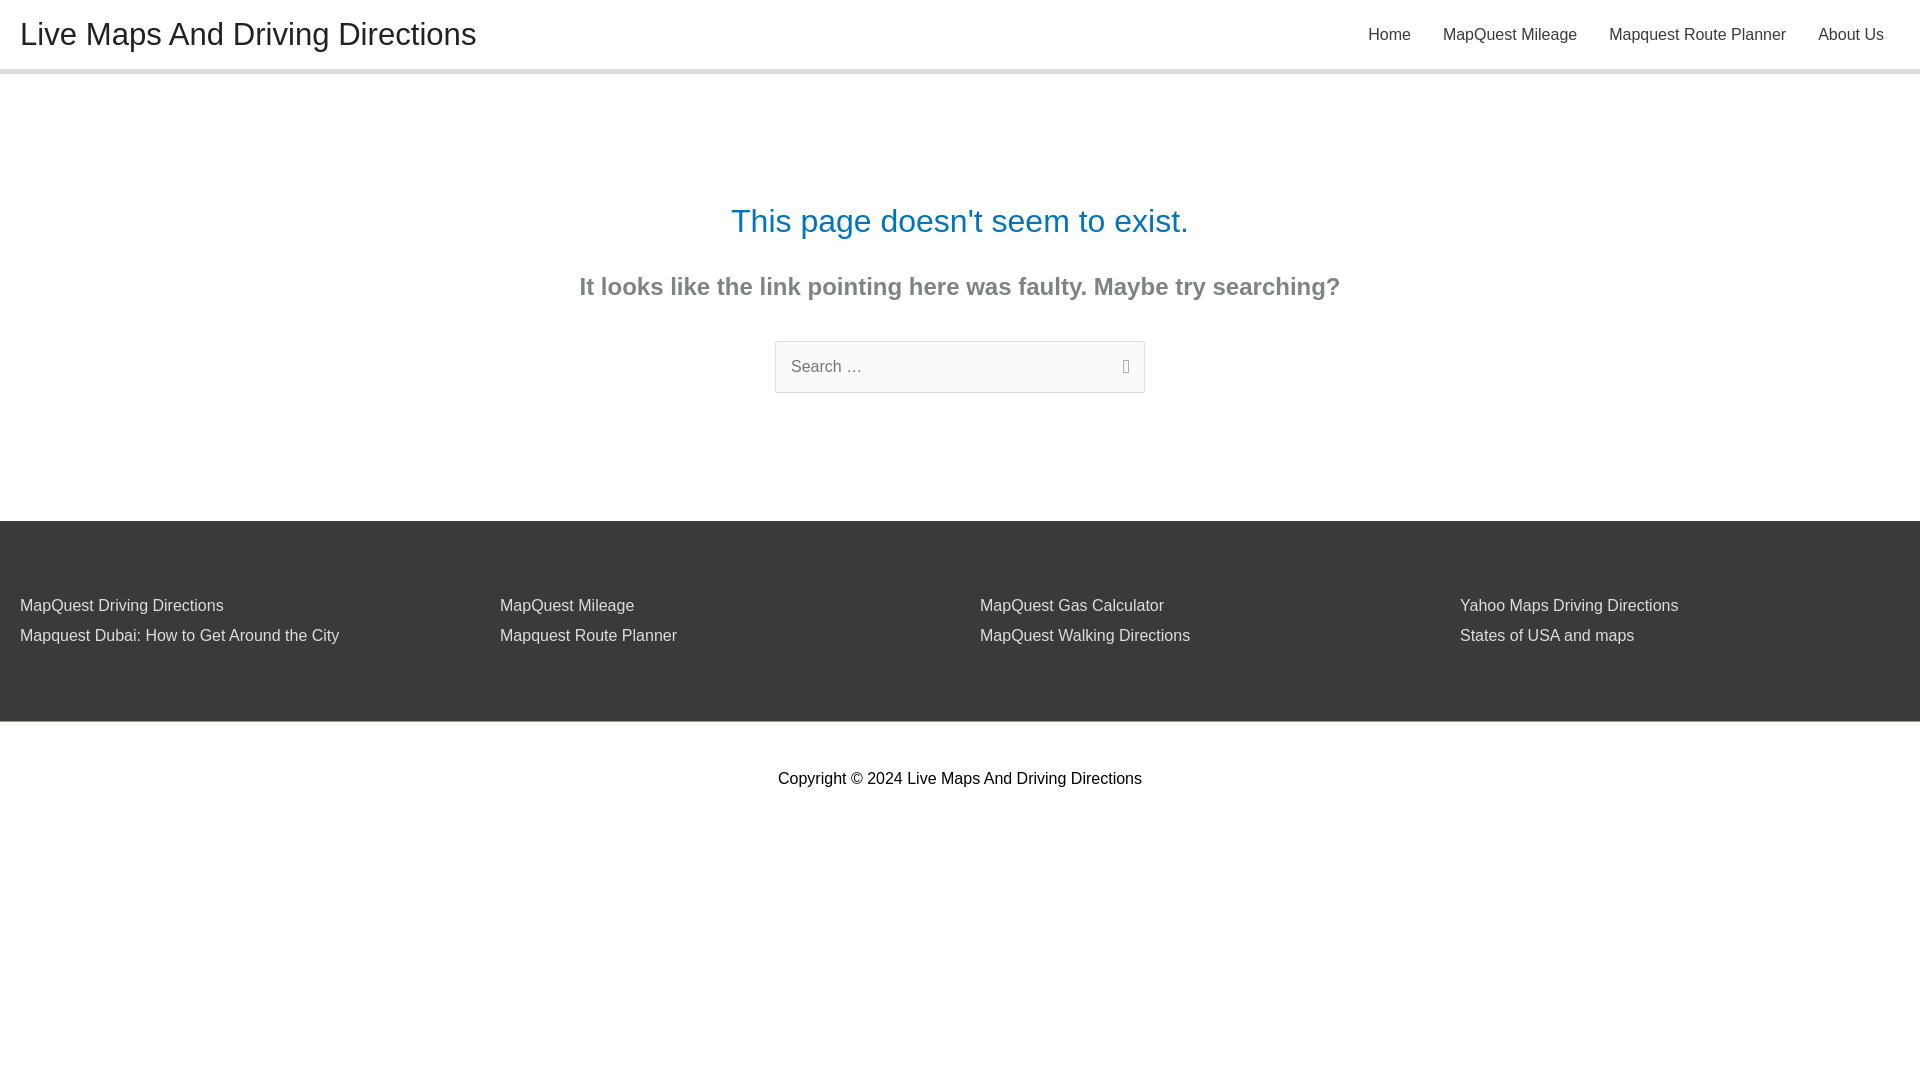  What do you see at coordinates (122, 606) in the screenshot?
I see `MapQuest Driving Directions` at bounding box center [122, 606].